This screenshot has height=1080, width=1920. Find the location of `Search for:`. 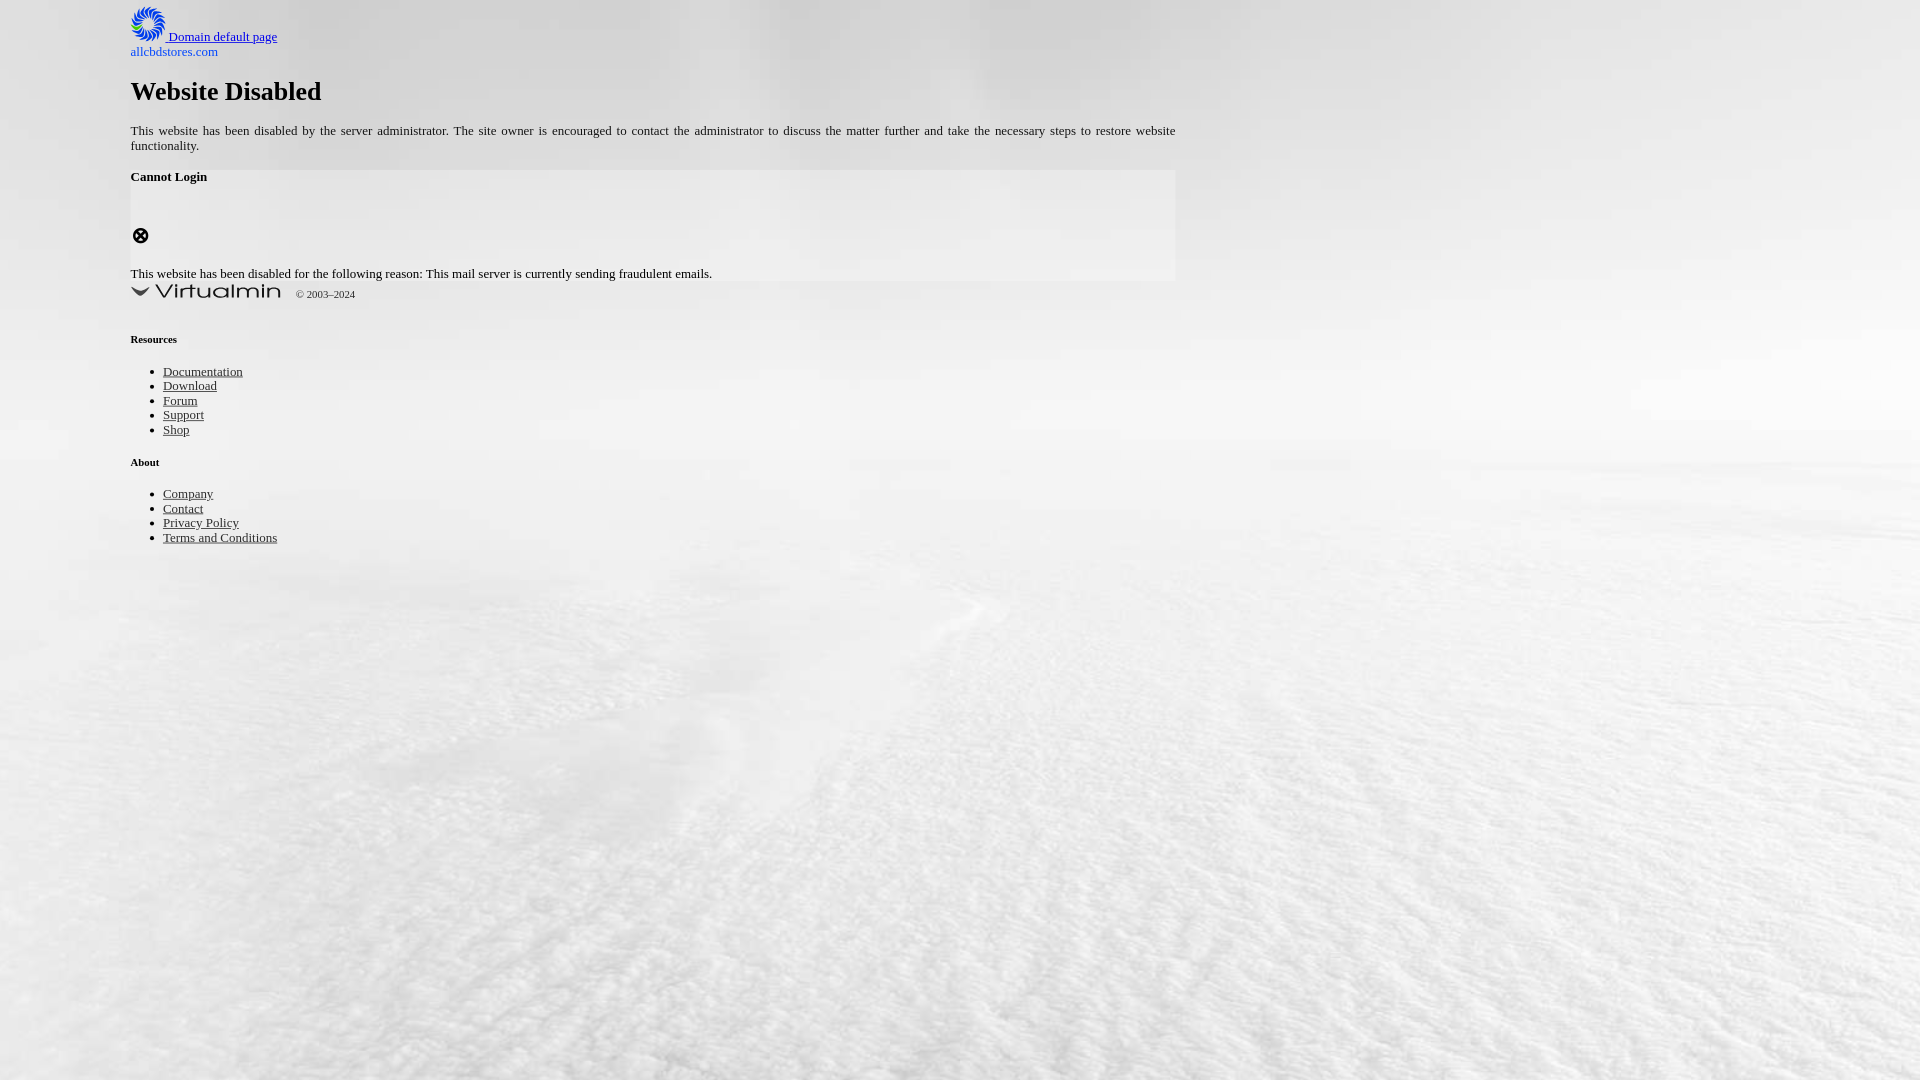

Search for: is located at coordinates (1384, 62).